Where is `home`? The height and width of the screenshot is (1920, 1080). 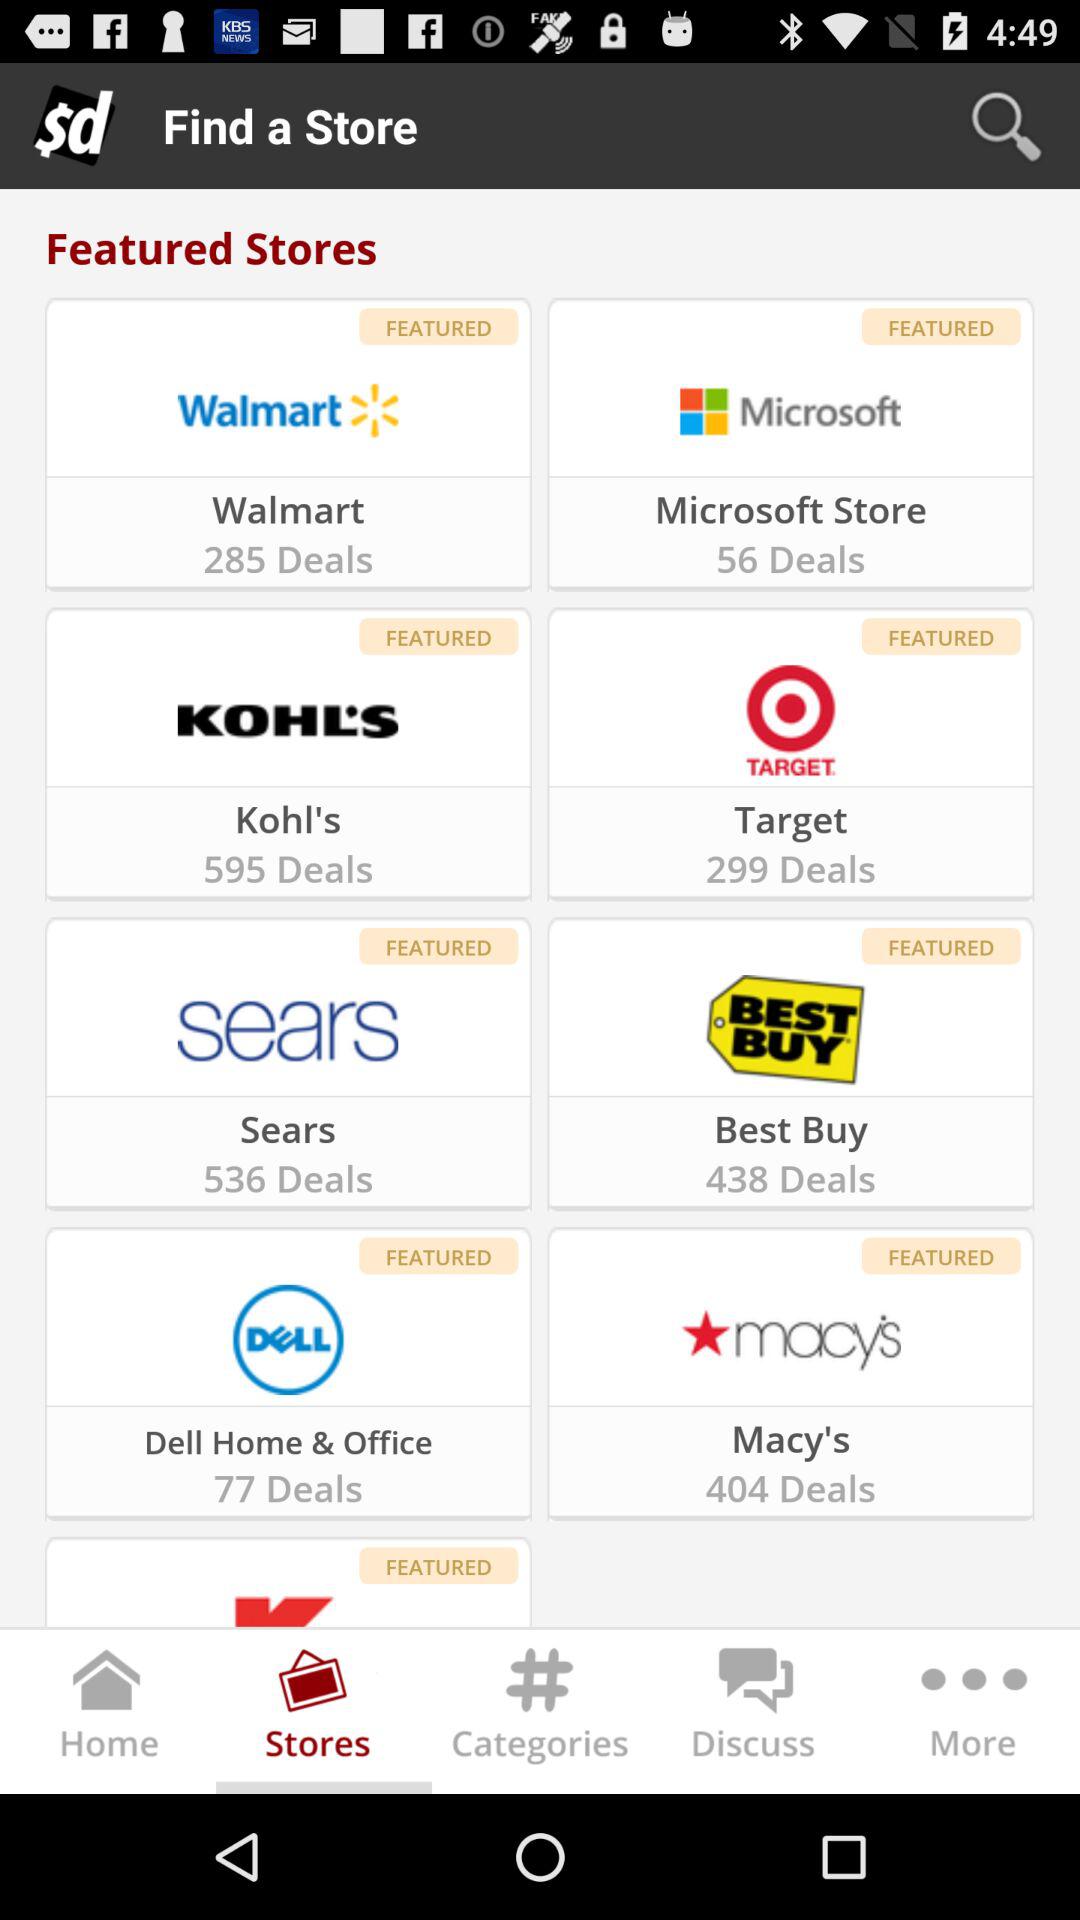
home is located at coordinates (108, 1716).